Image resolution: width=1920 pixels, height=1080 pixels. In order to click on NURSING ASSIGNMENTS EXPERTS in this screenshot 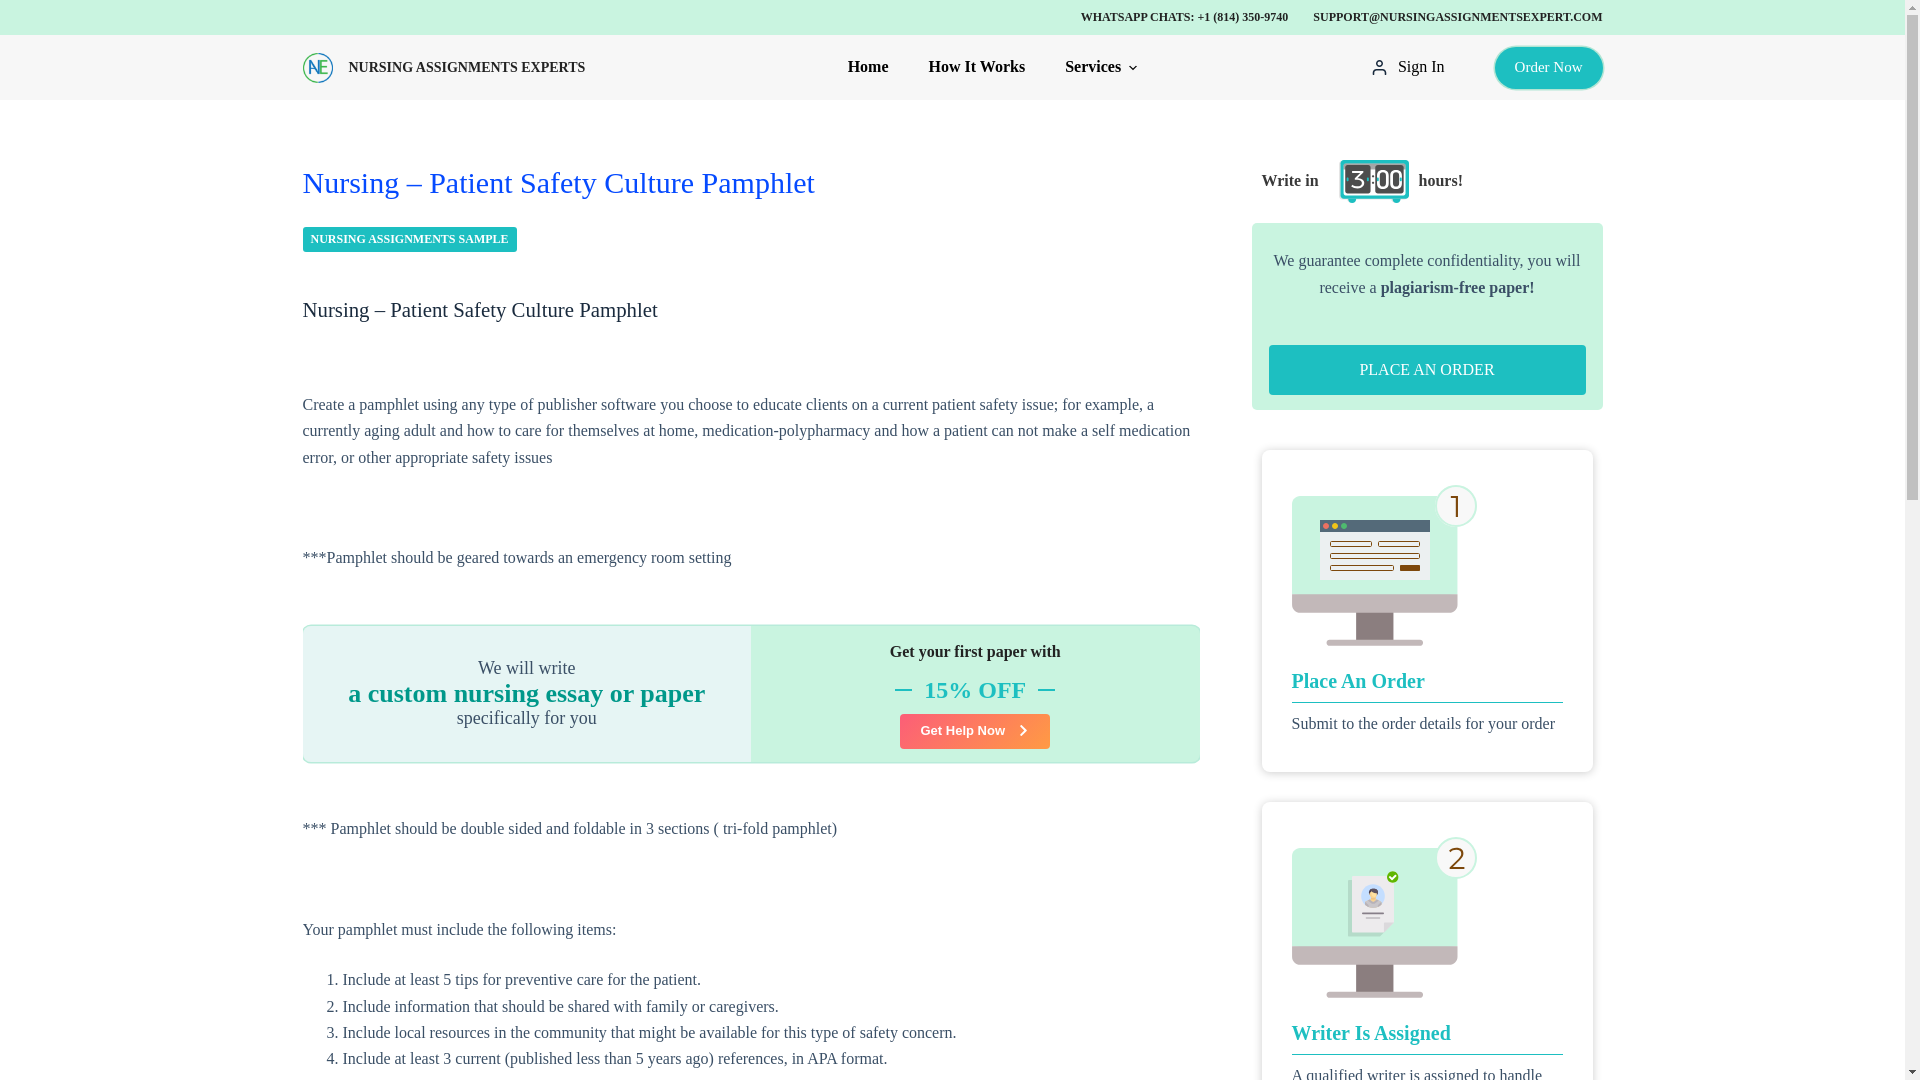, I will do `click(466, 67)`.